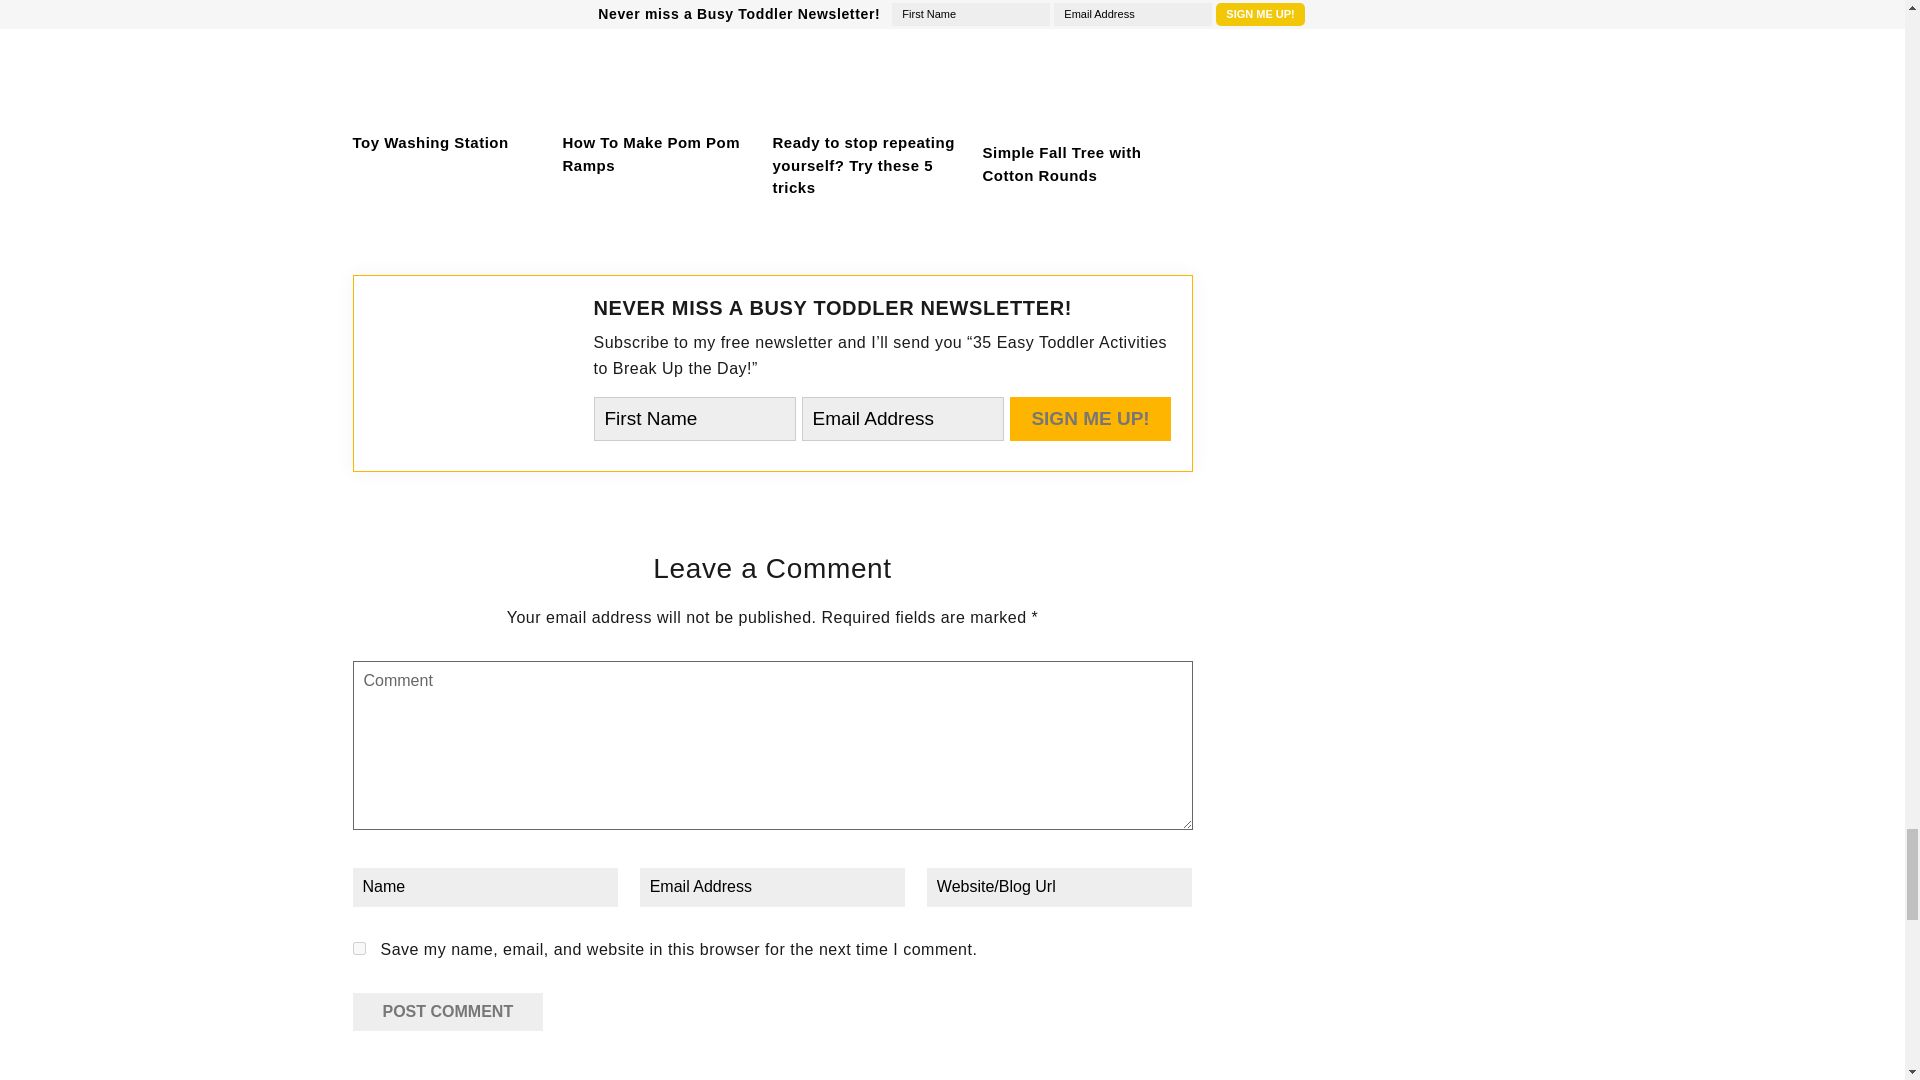 The width and height of the screenshot is (1920, 1080). I want to click on yes, so click(358, 948).